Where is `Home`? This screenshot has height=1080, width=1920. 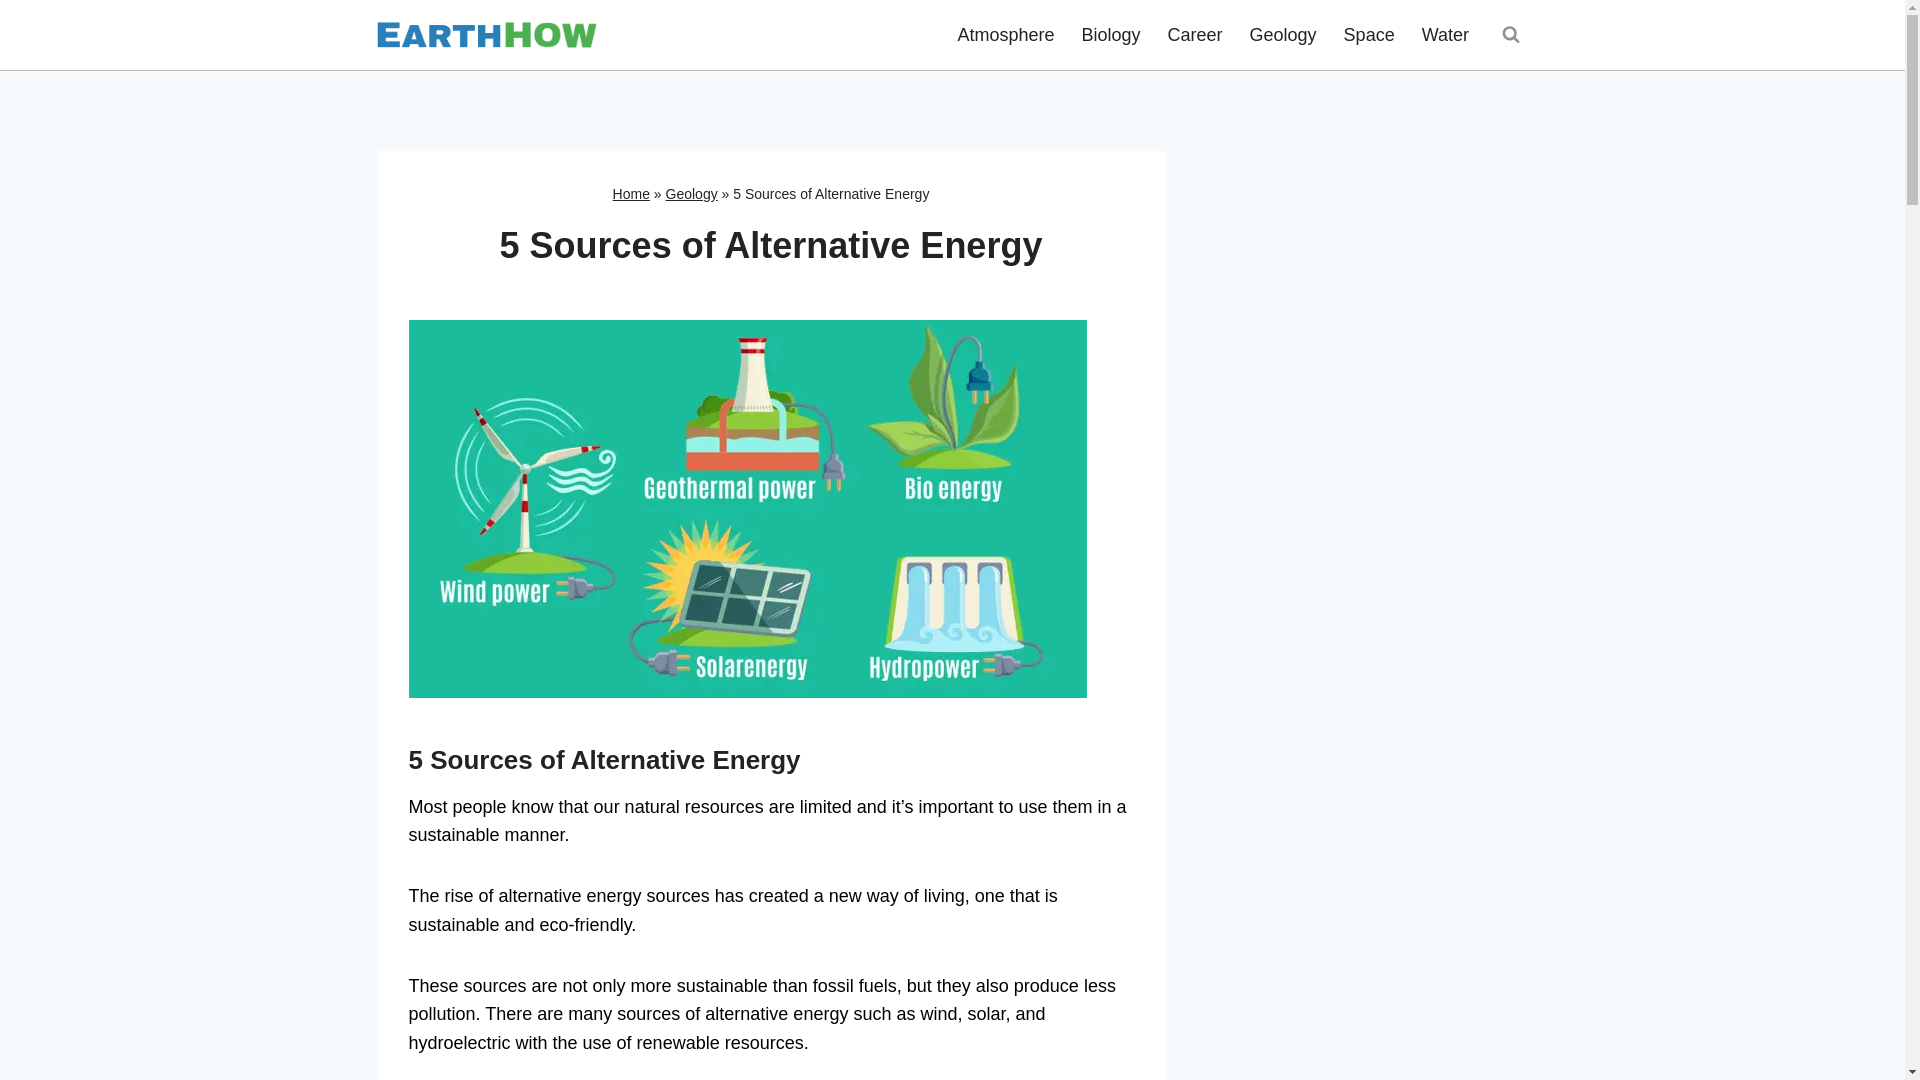
Home is located at coordinates (631, 193).